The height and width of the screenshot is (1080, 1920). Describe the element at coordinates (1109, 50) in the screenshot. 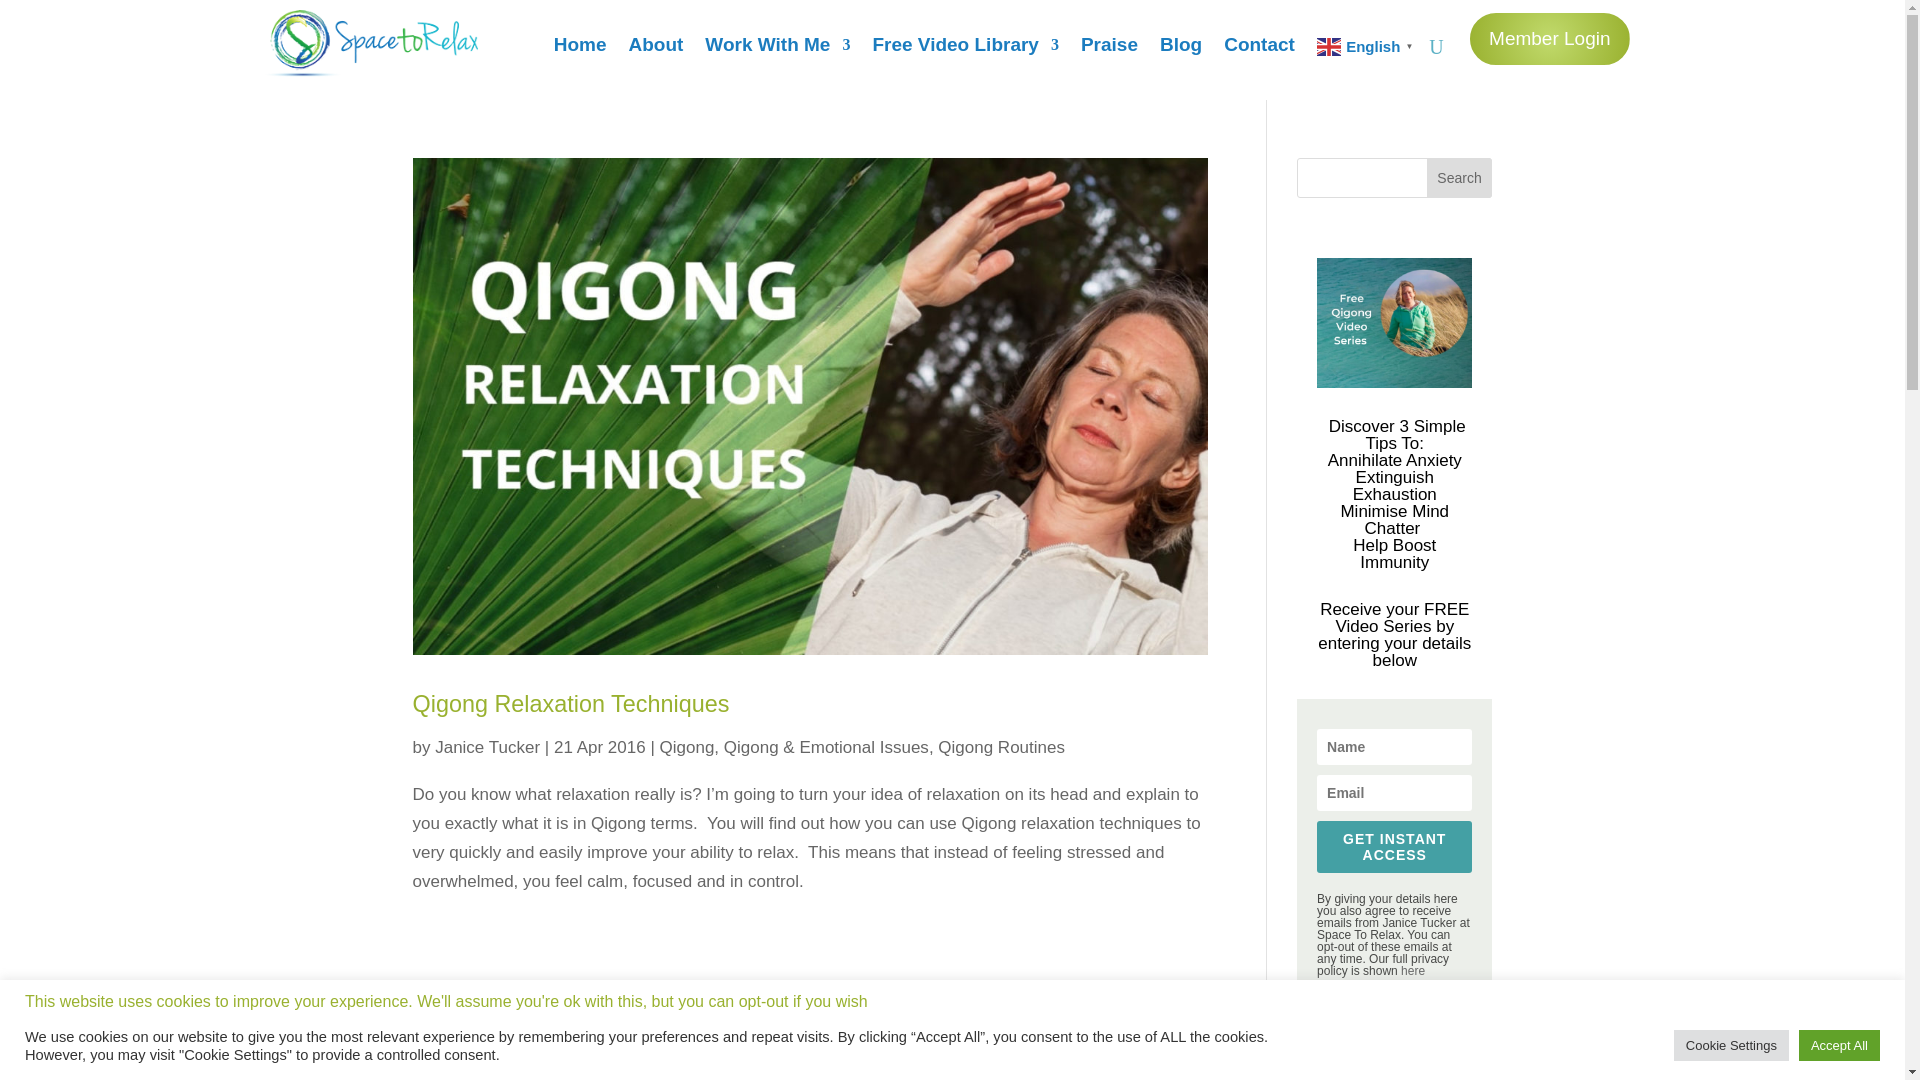

I see `Praise` at that location.